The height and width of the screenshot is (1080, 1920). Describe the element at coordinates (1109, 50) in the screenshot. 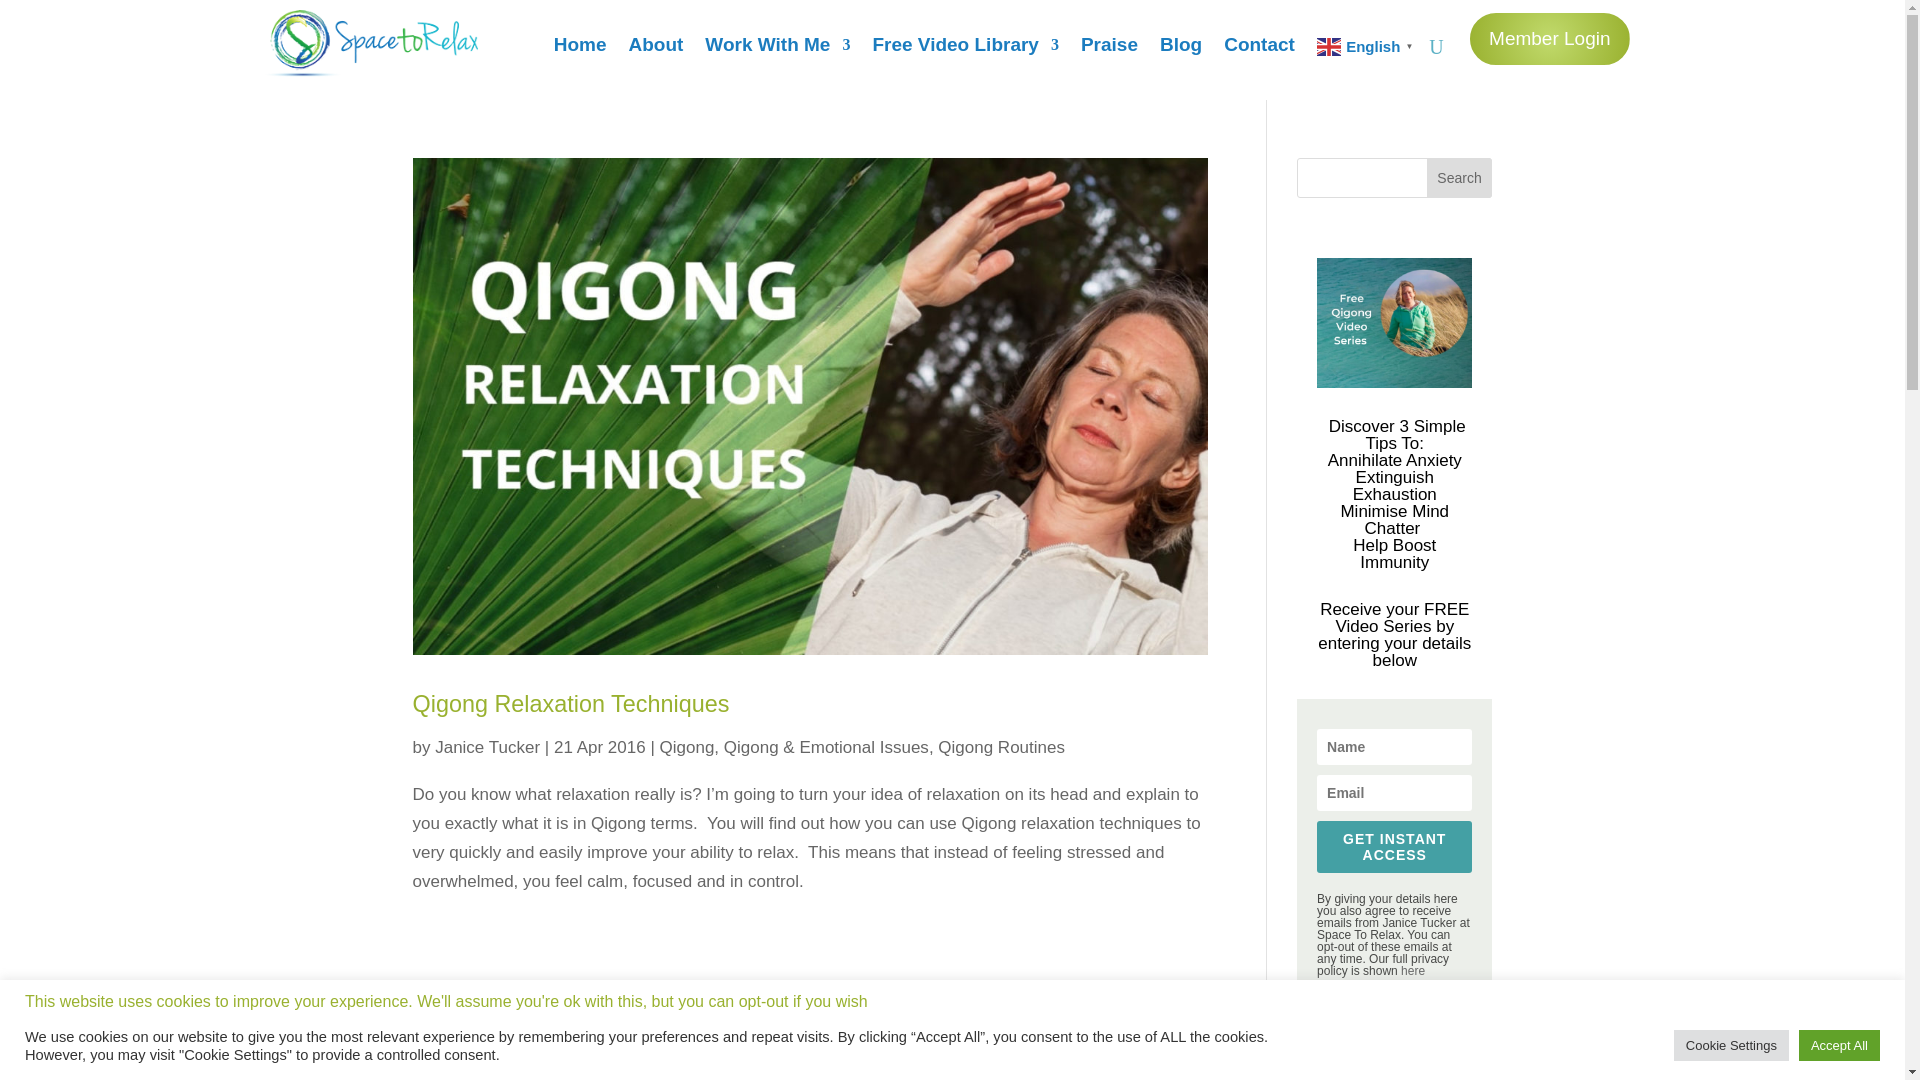

I see `Praise` at that location.